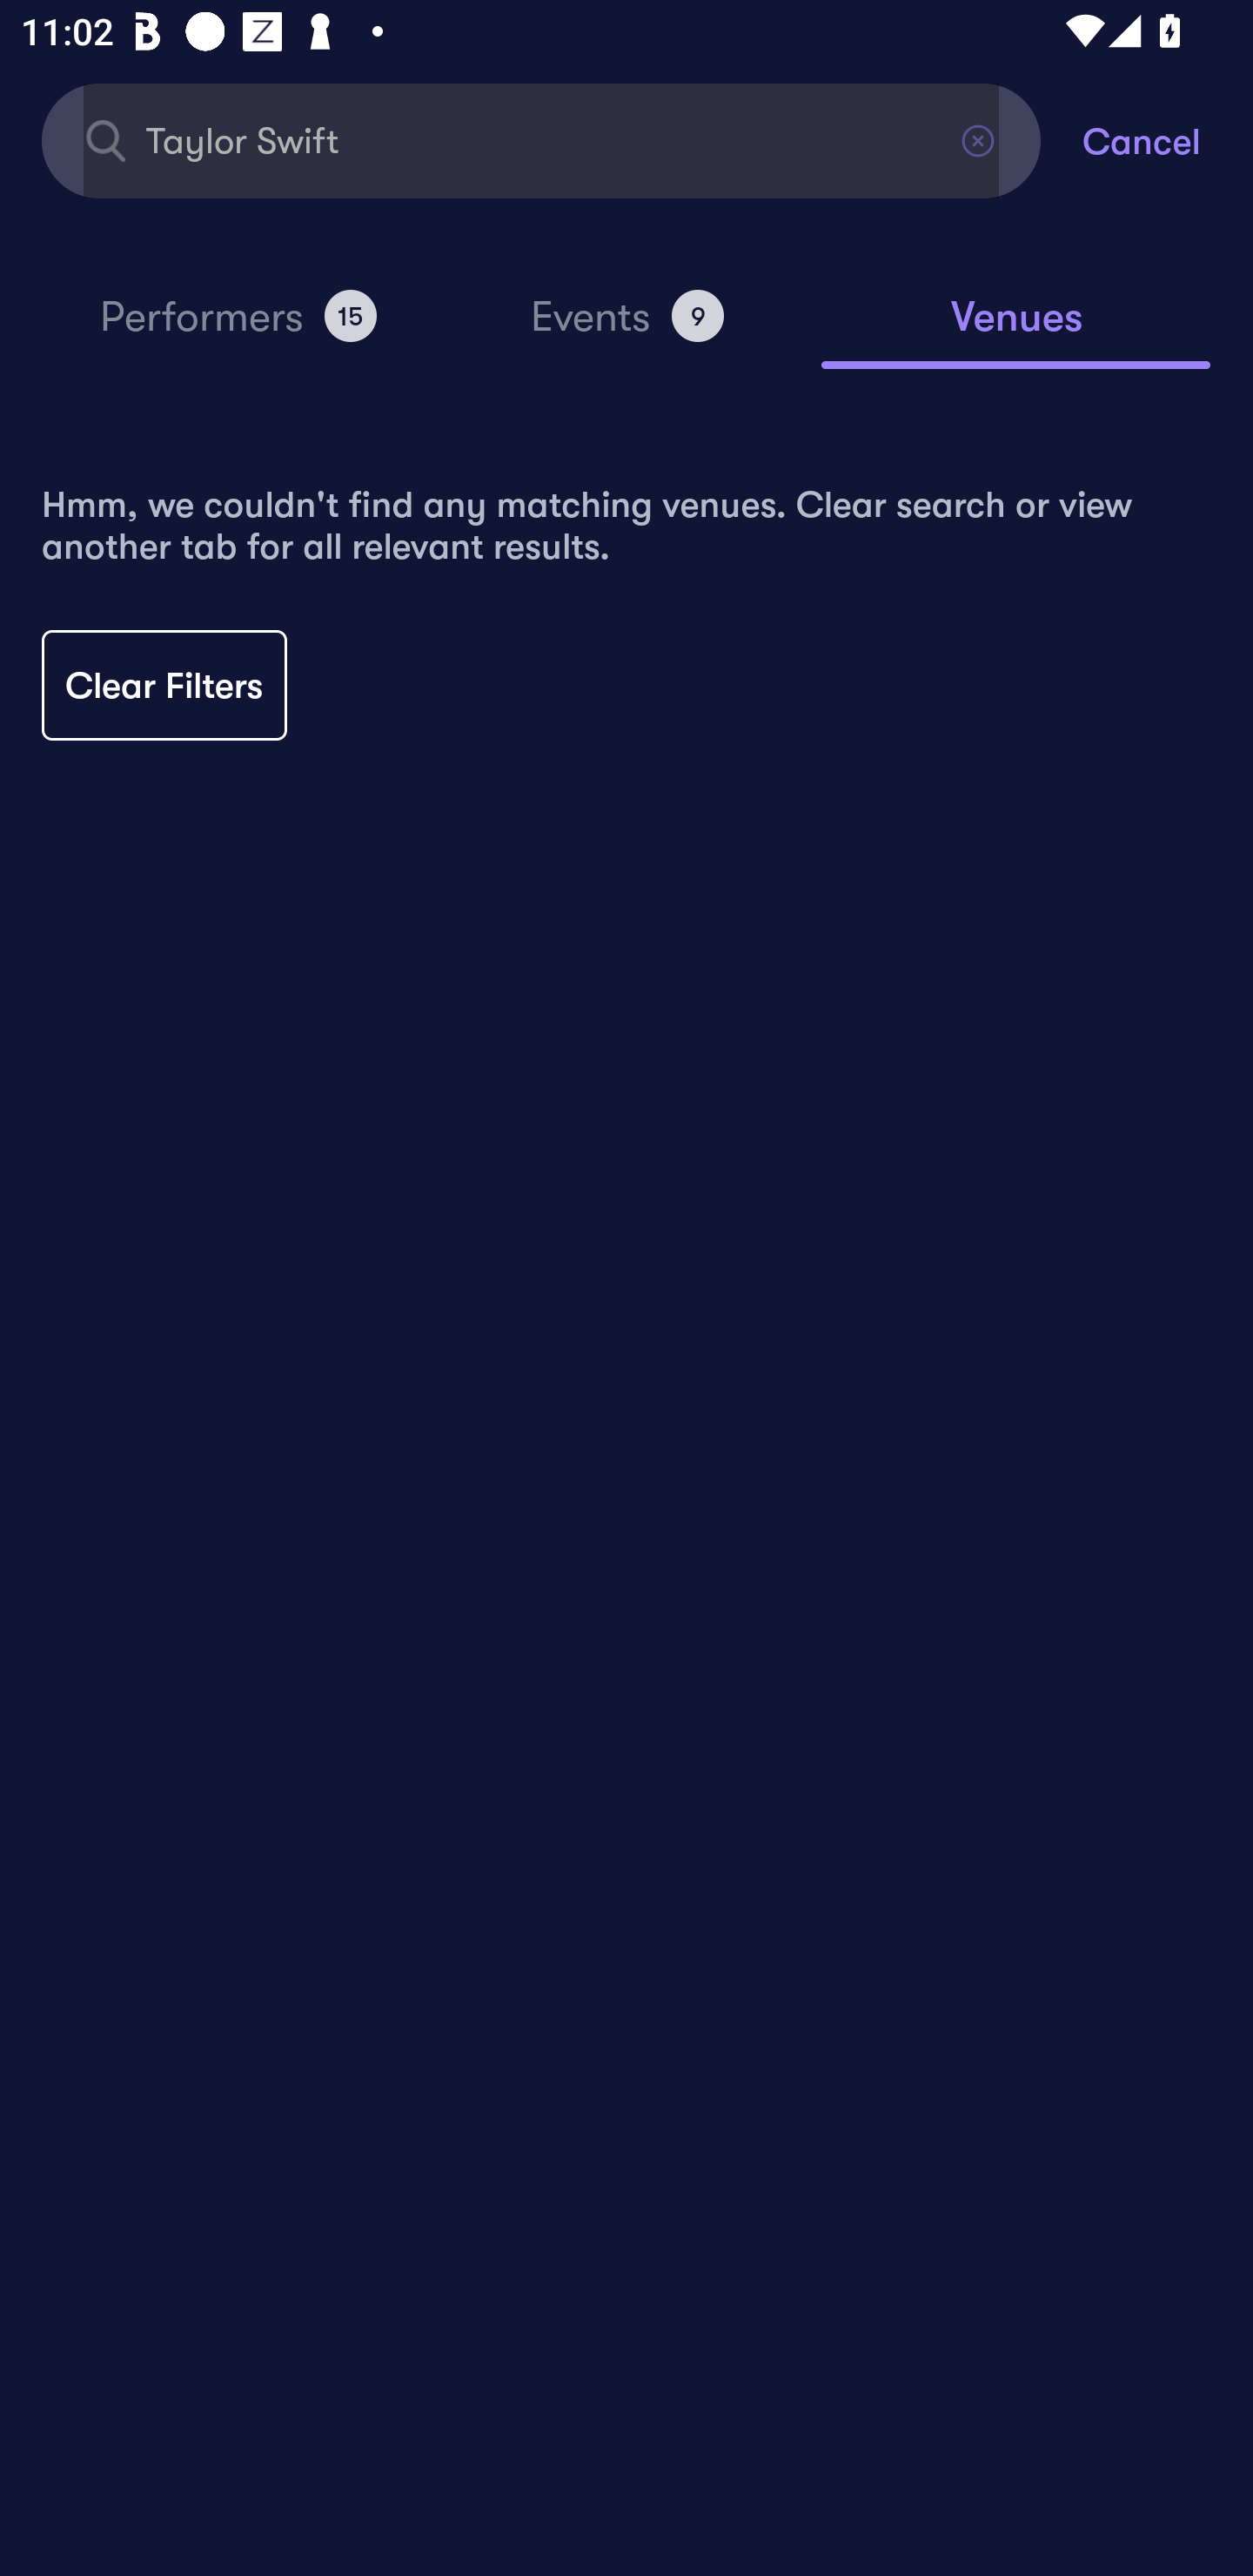  I want to click on Performers 15, so click(238, 329).